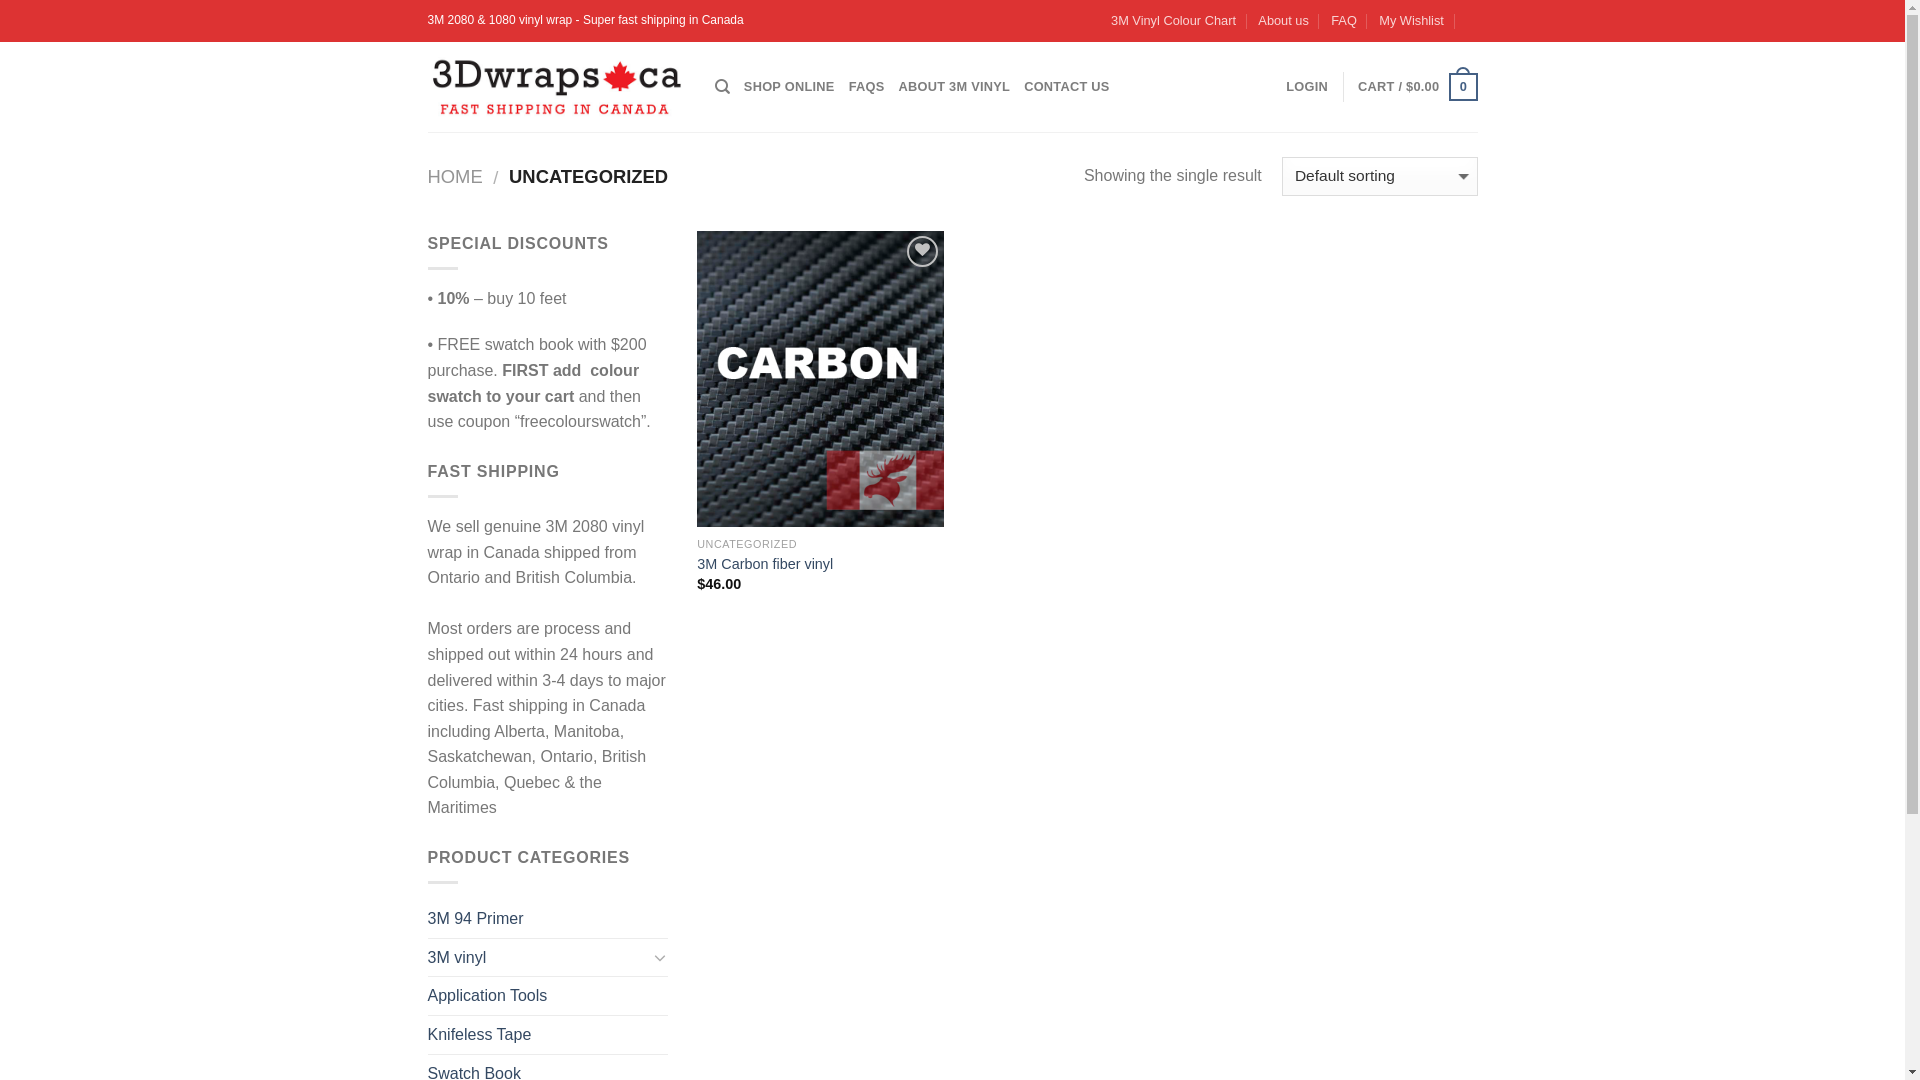 The image size is (1920, 1080). I want to click on Skip to content, so click(0, 0).